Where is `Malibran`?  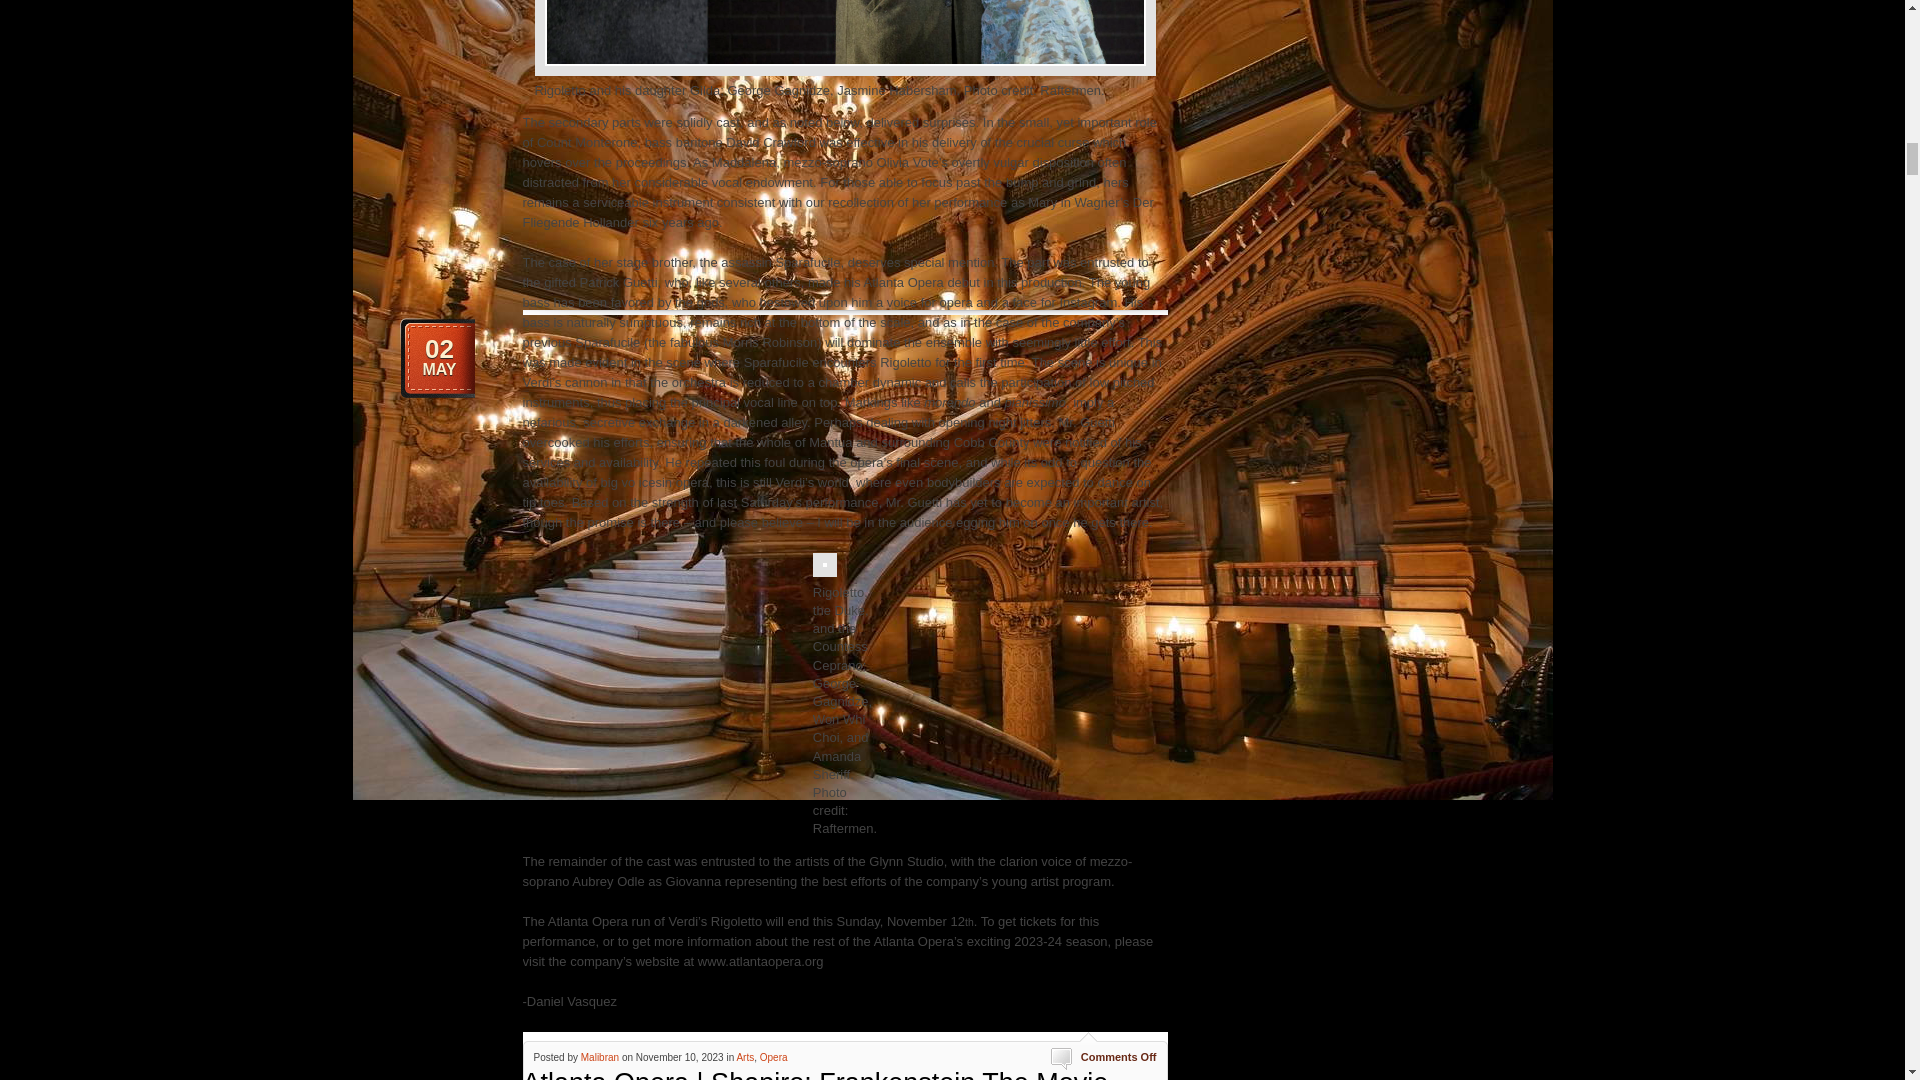 Malibran is located at coordinates (600, 1056).